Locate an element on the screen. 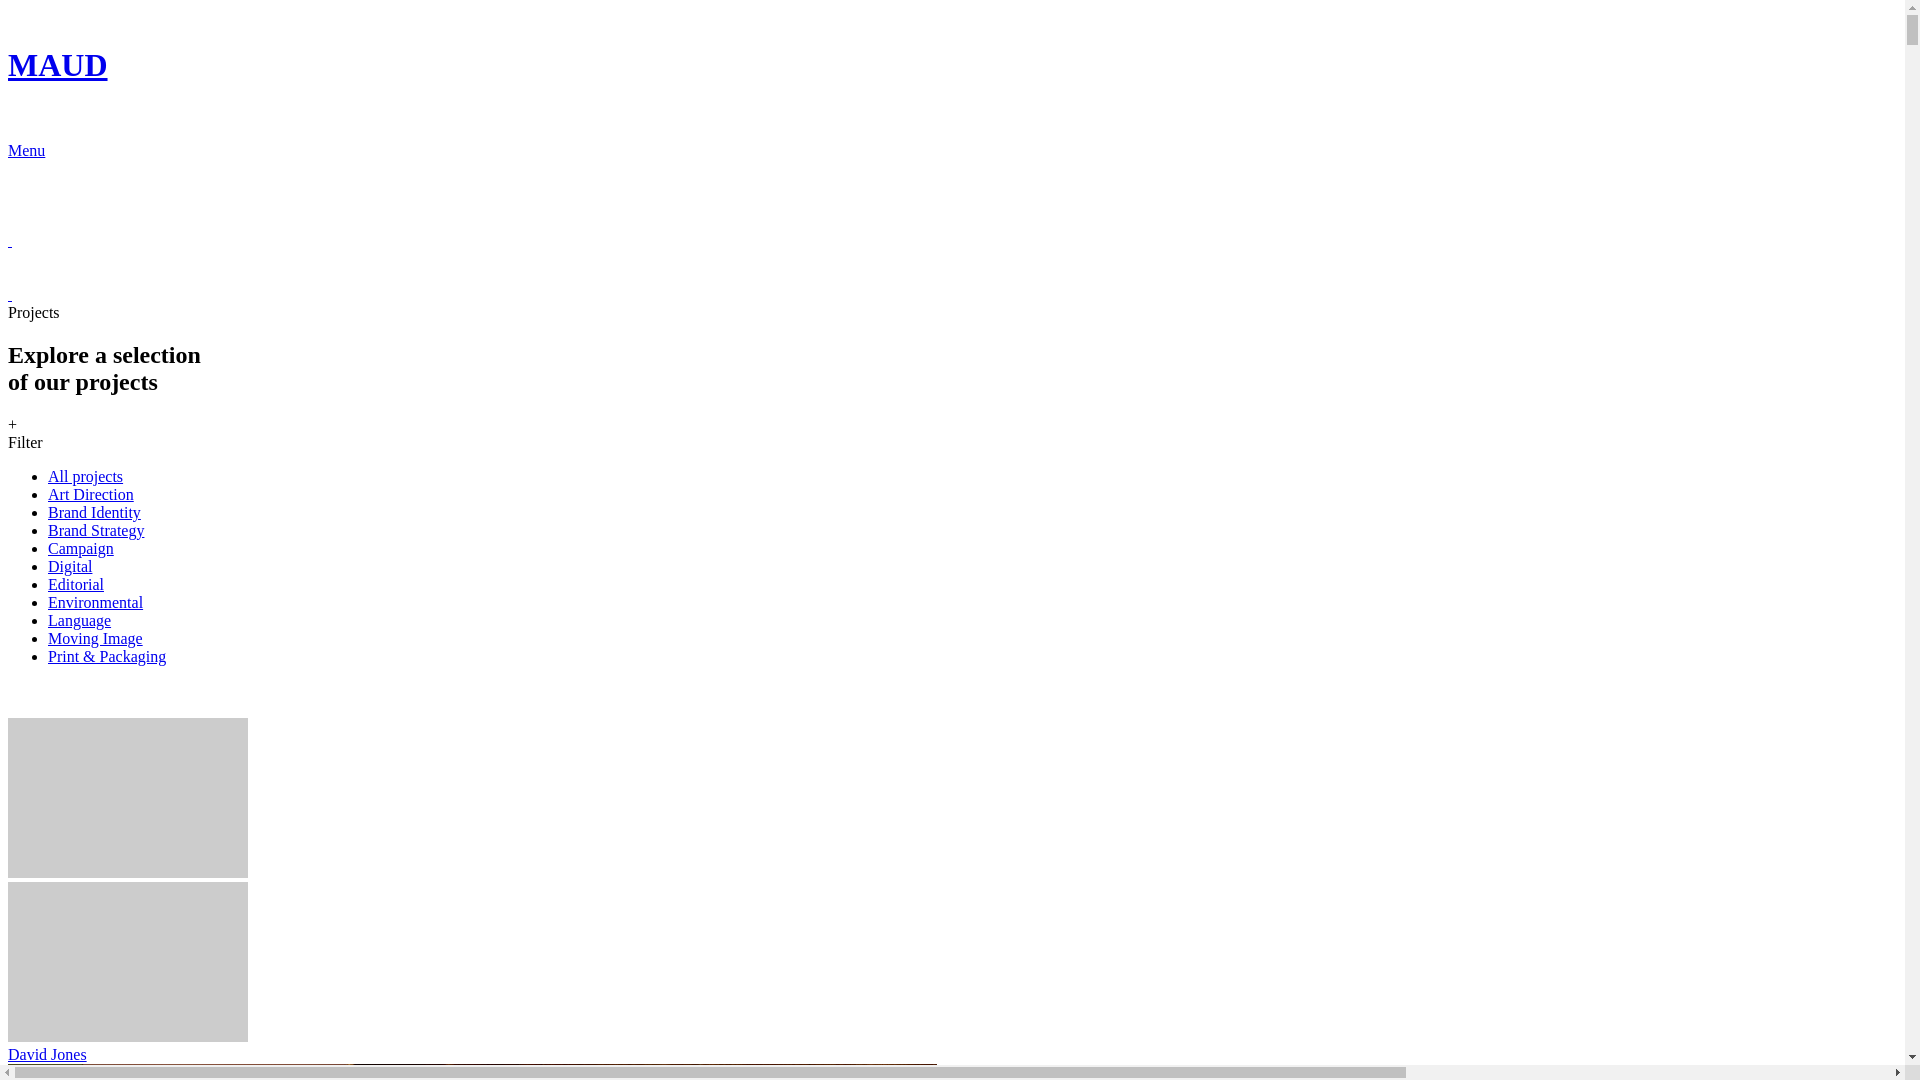 Image resolution: width=1920 pixels, height=1080 pixels. Print & Packaging is located at coordinates (107, 656).